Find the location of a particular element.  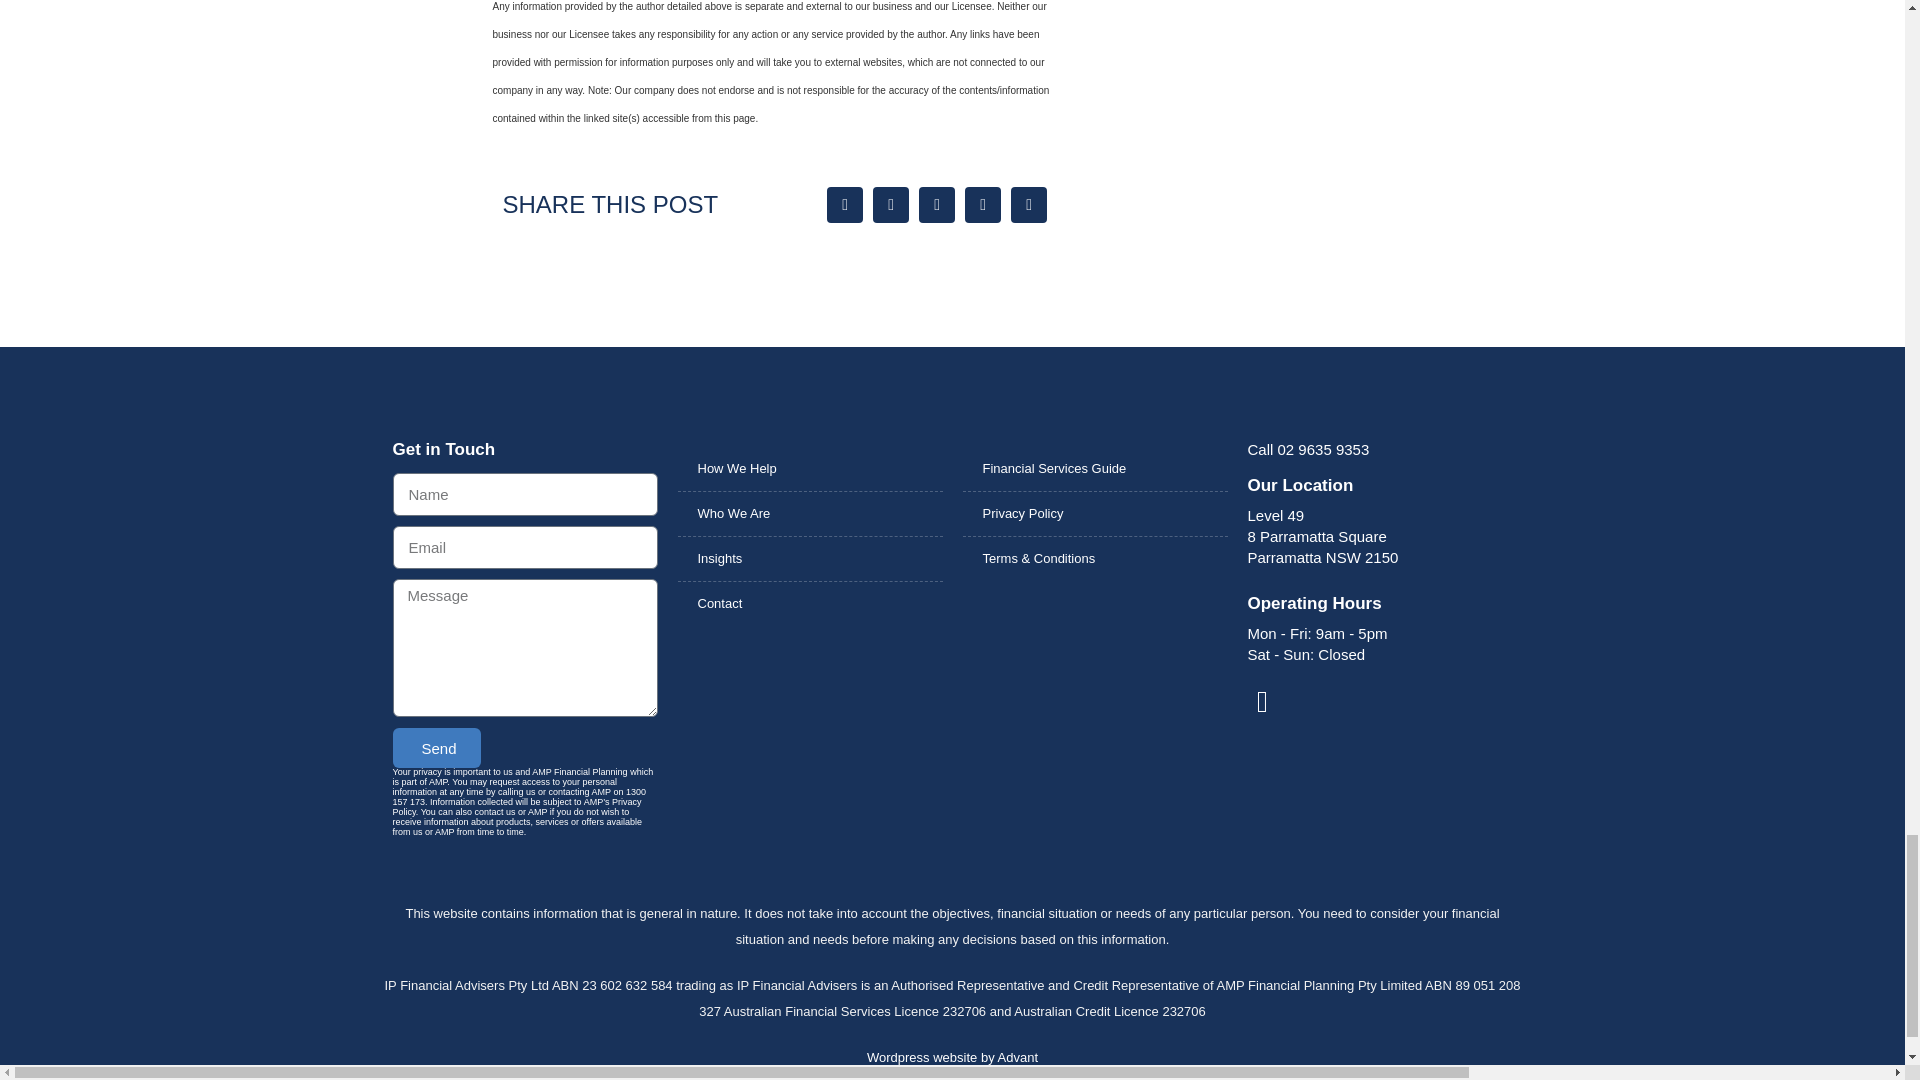

How We Help is located at coordinates (810, 469).